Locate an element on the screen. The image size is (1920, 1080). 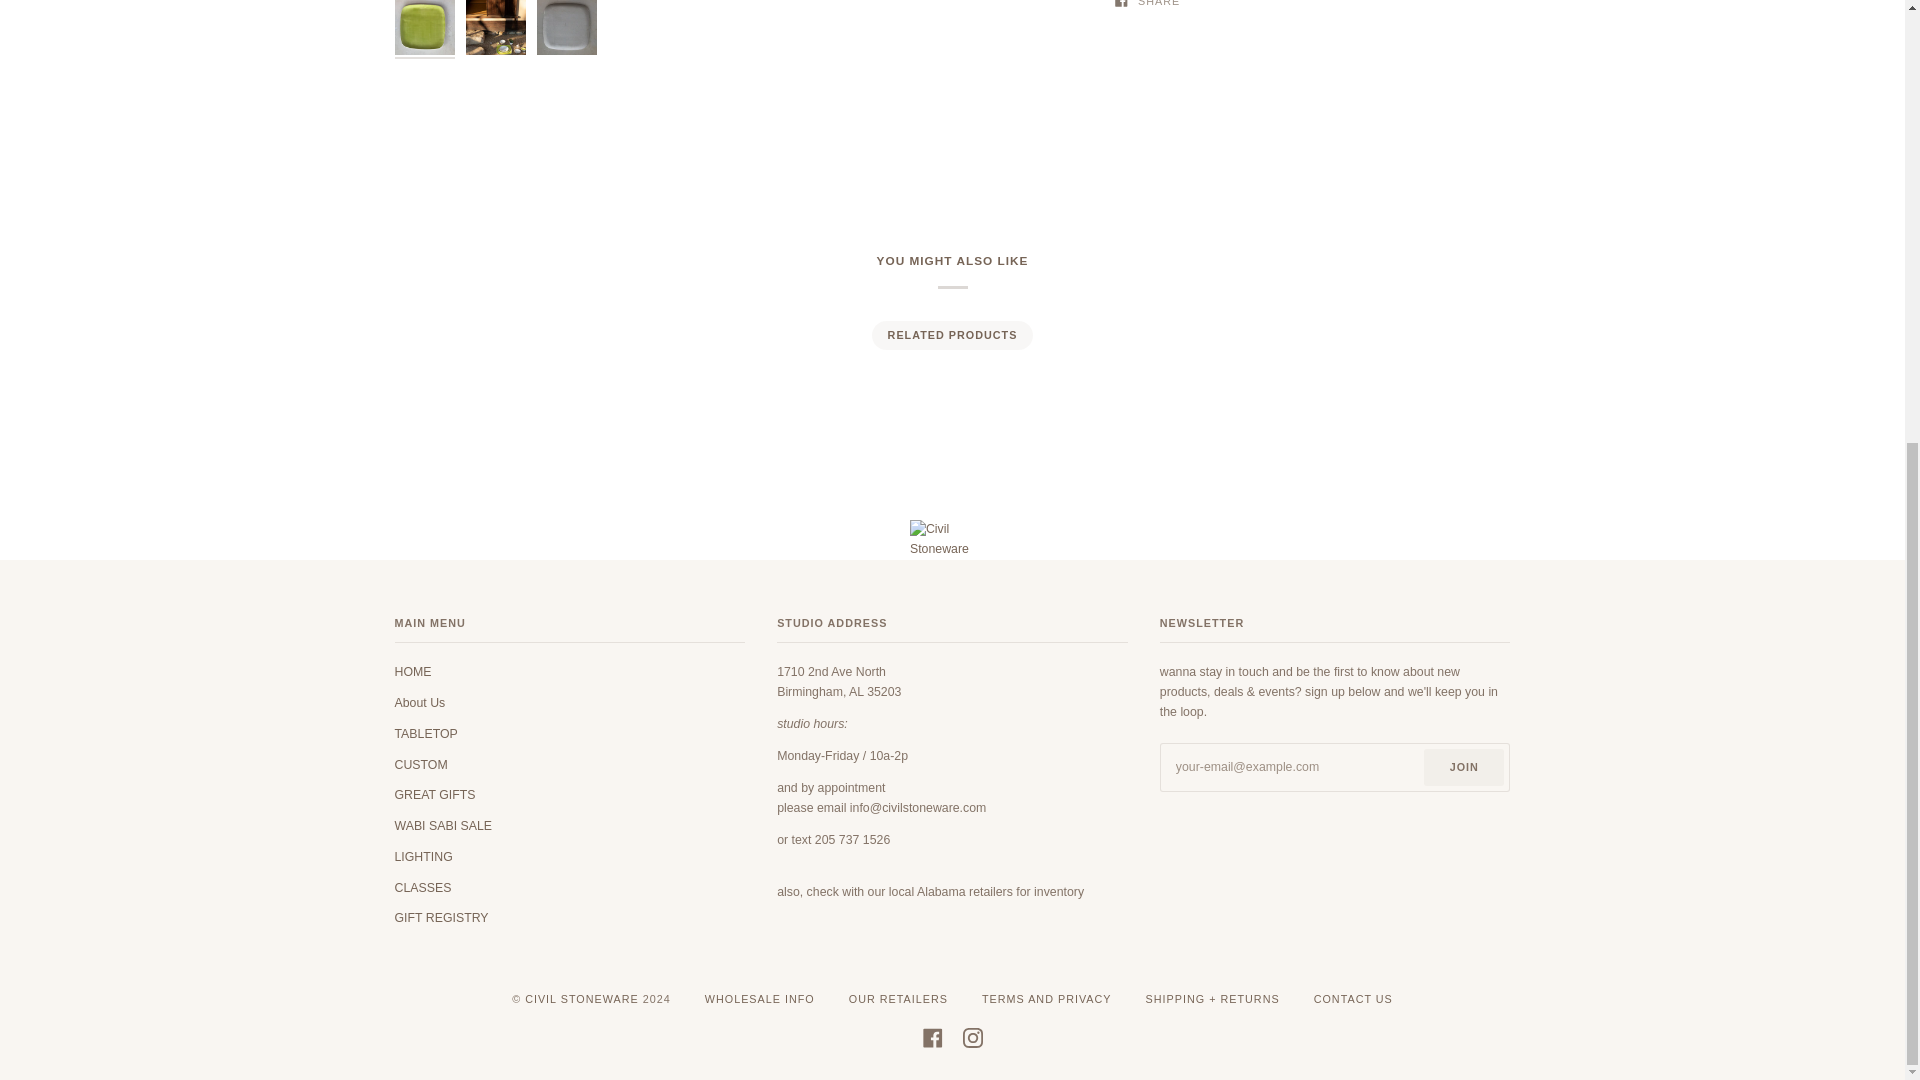
Instagram is located at coordinates (971, 1038).